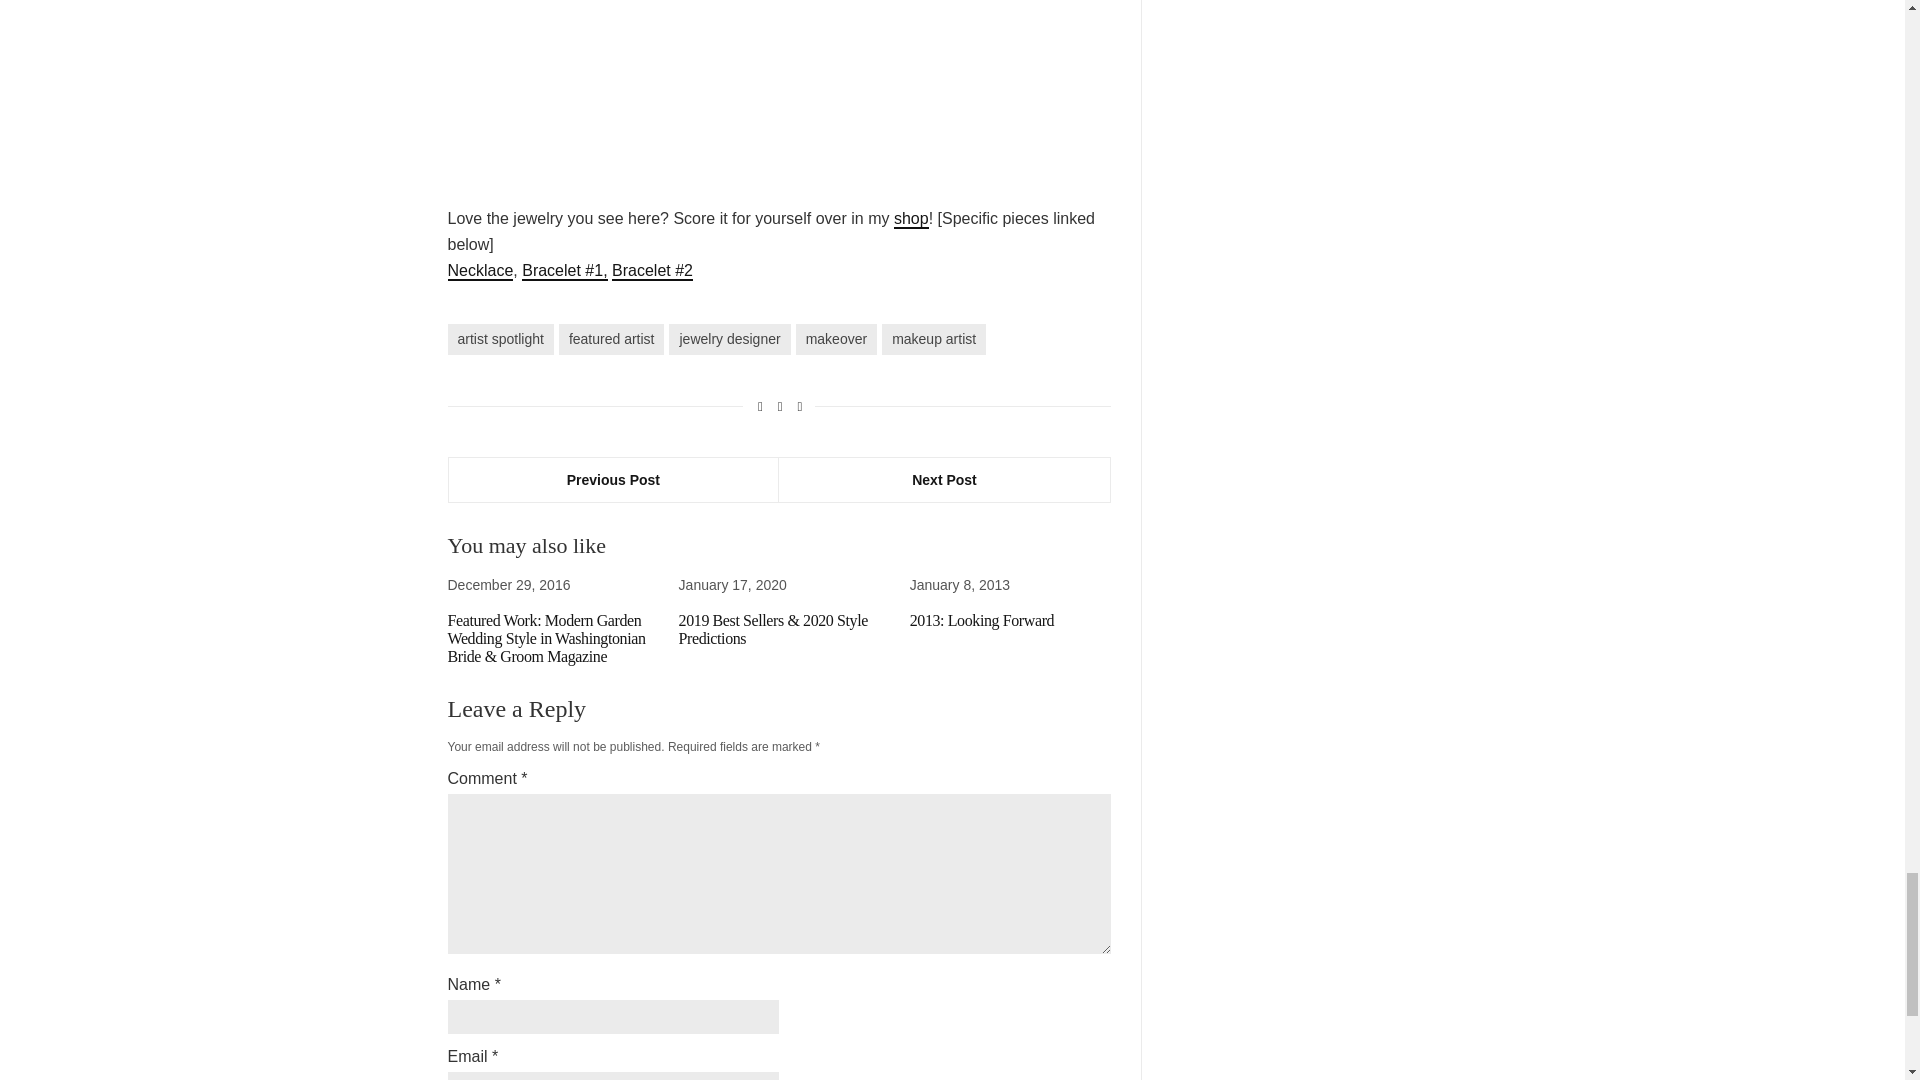  Describe the element at coordinates (779, 88) in the screenshot. I see `Mini Makeover with Carolyn Thombs` at that location.